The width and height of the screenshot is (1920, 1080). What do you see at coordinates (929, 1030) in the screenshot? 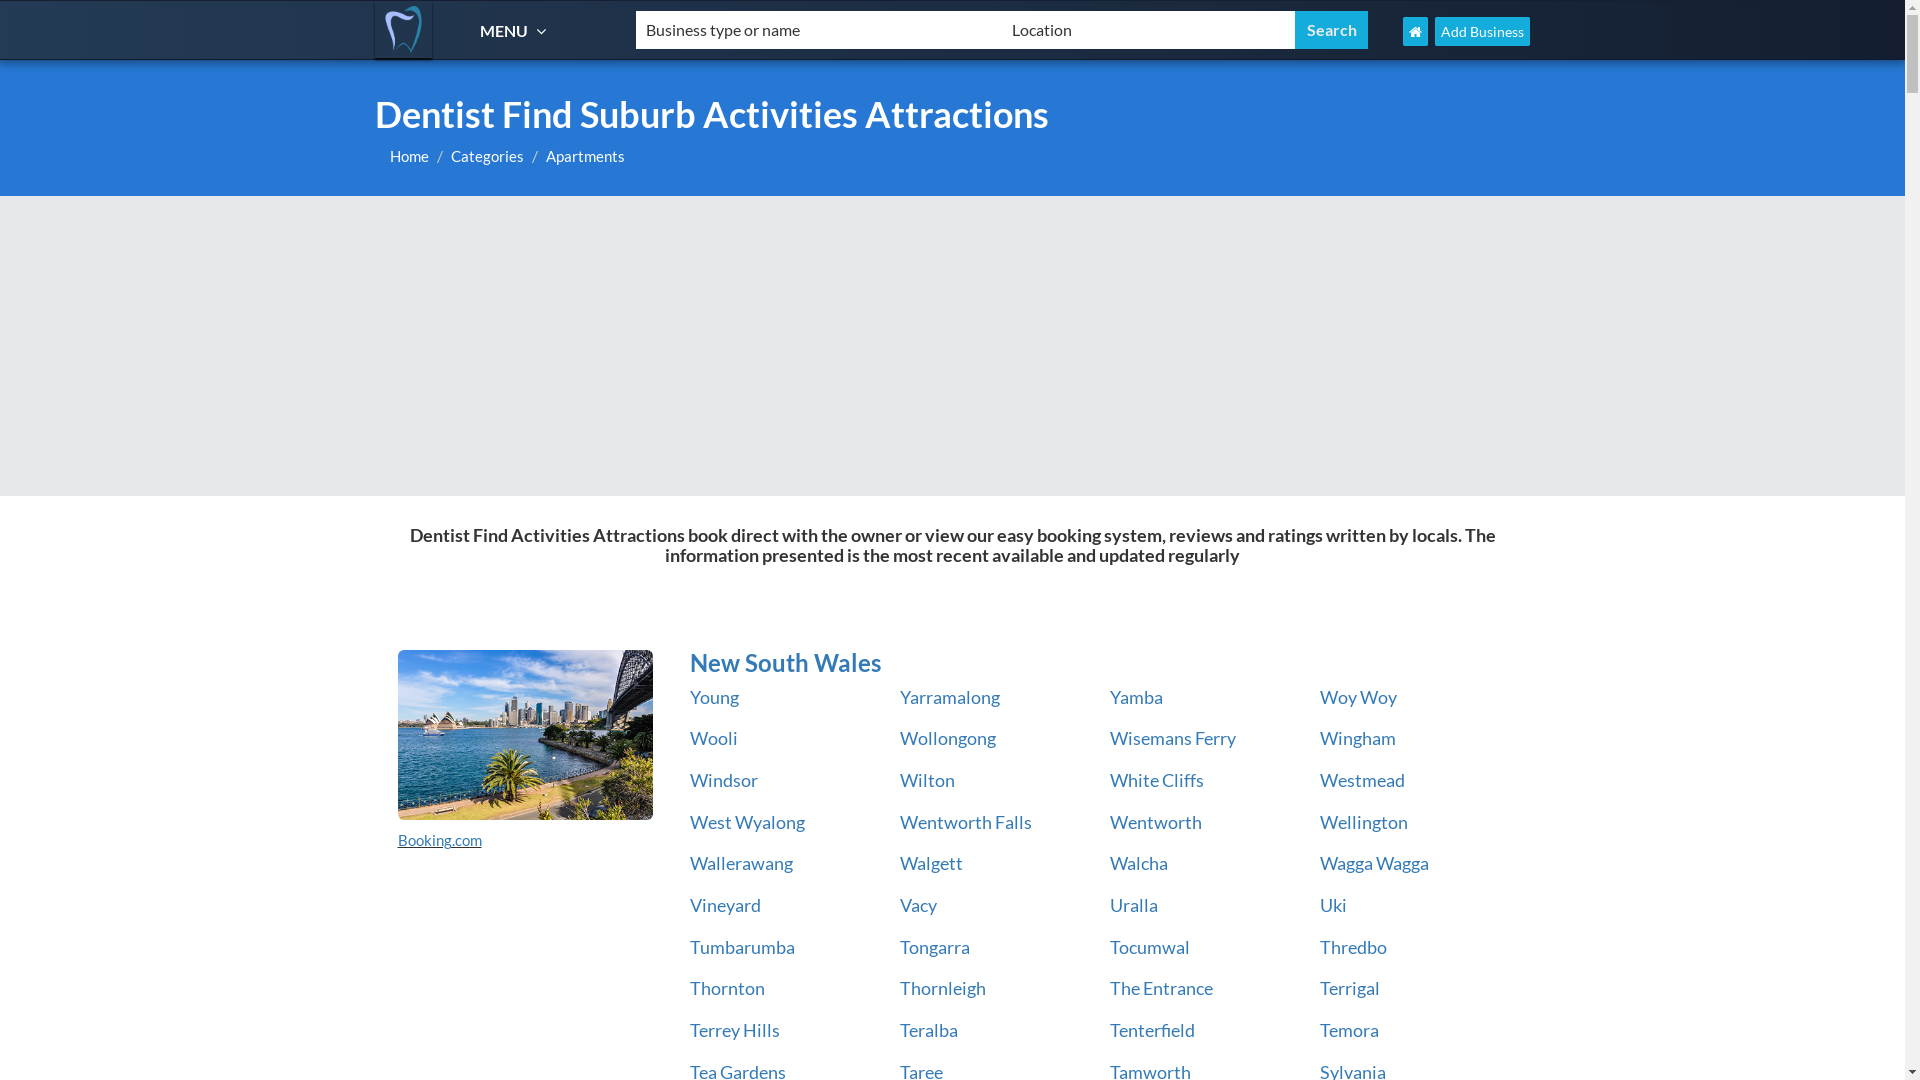
I see `Teralba` at bounding box center [929, 1030].